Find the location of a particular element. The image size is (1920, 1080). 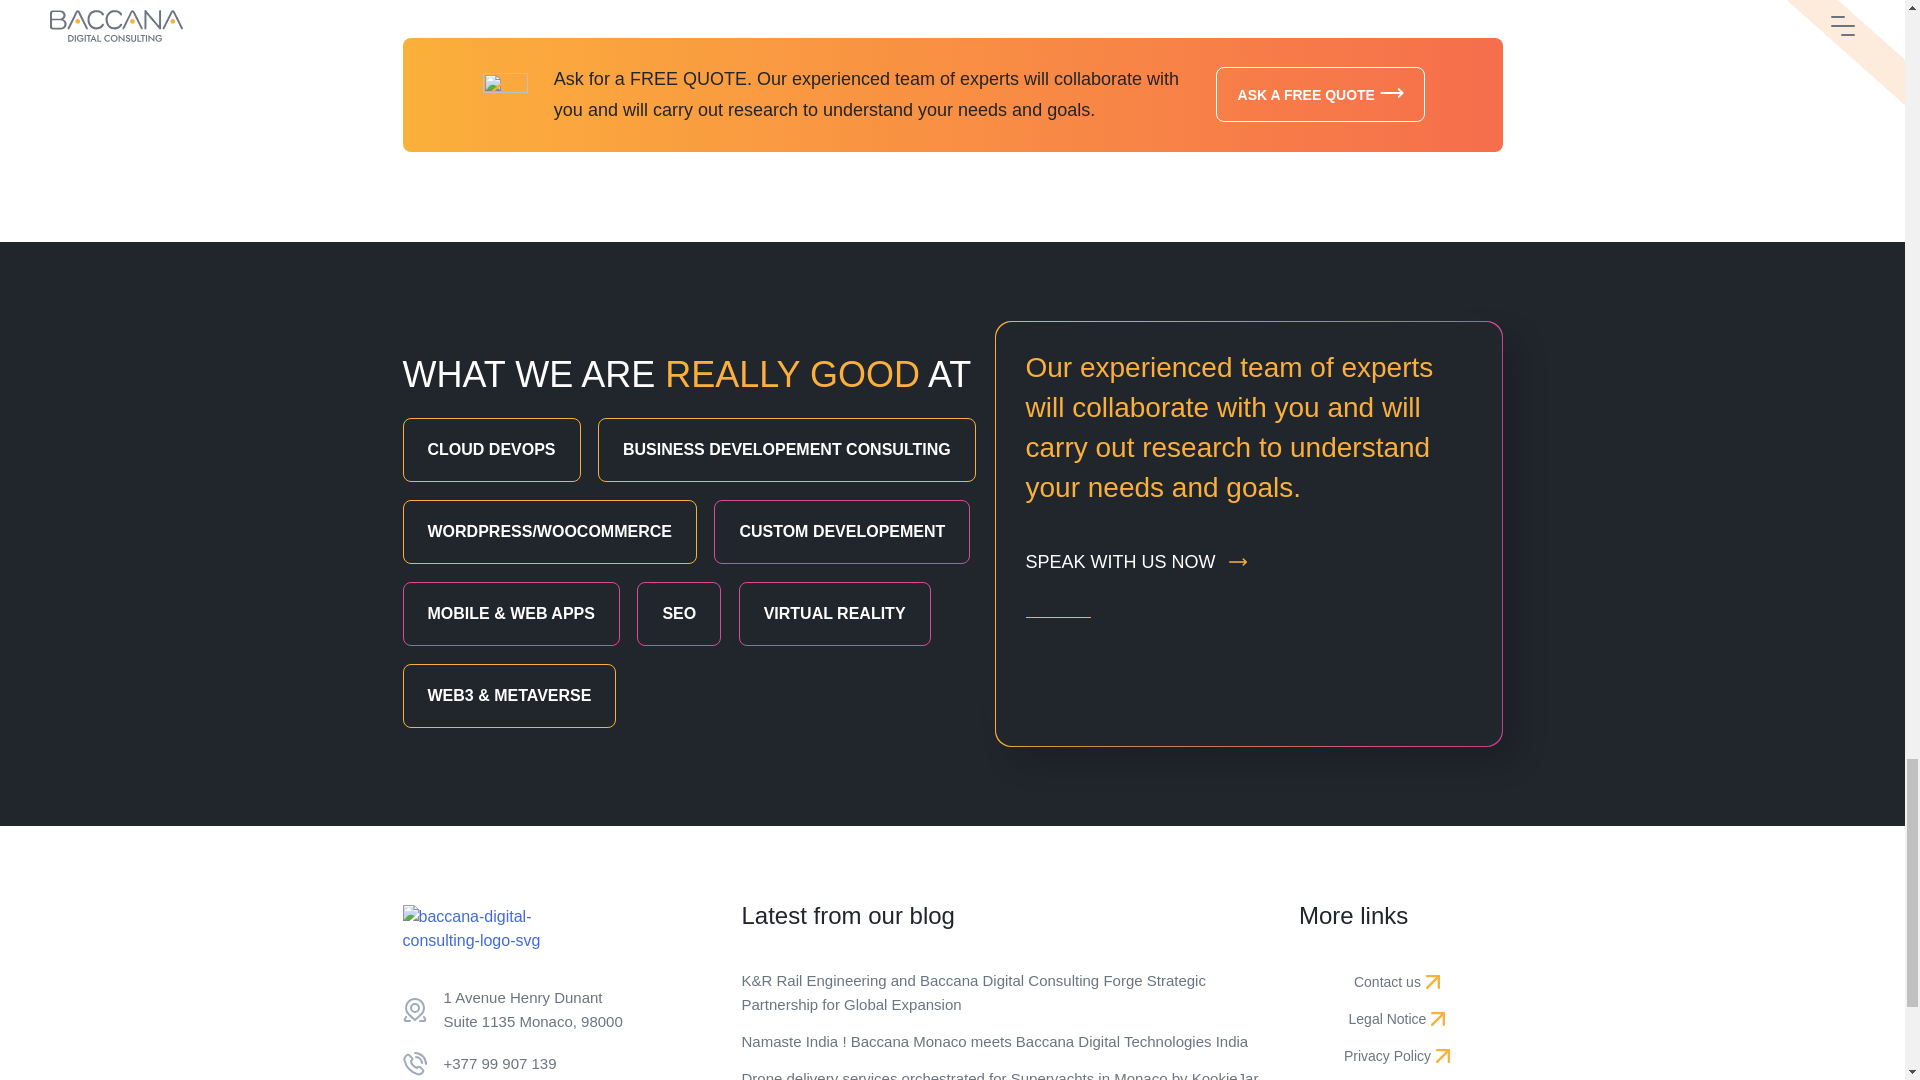

BUSINESS DEVELOPEMENT CONSULTING is located at coordinates (679, 614).